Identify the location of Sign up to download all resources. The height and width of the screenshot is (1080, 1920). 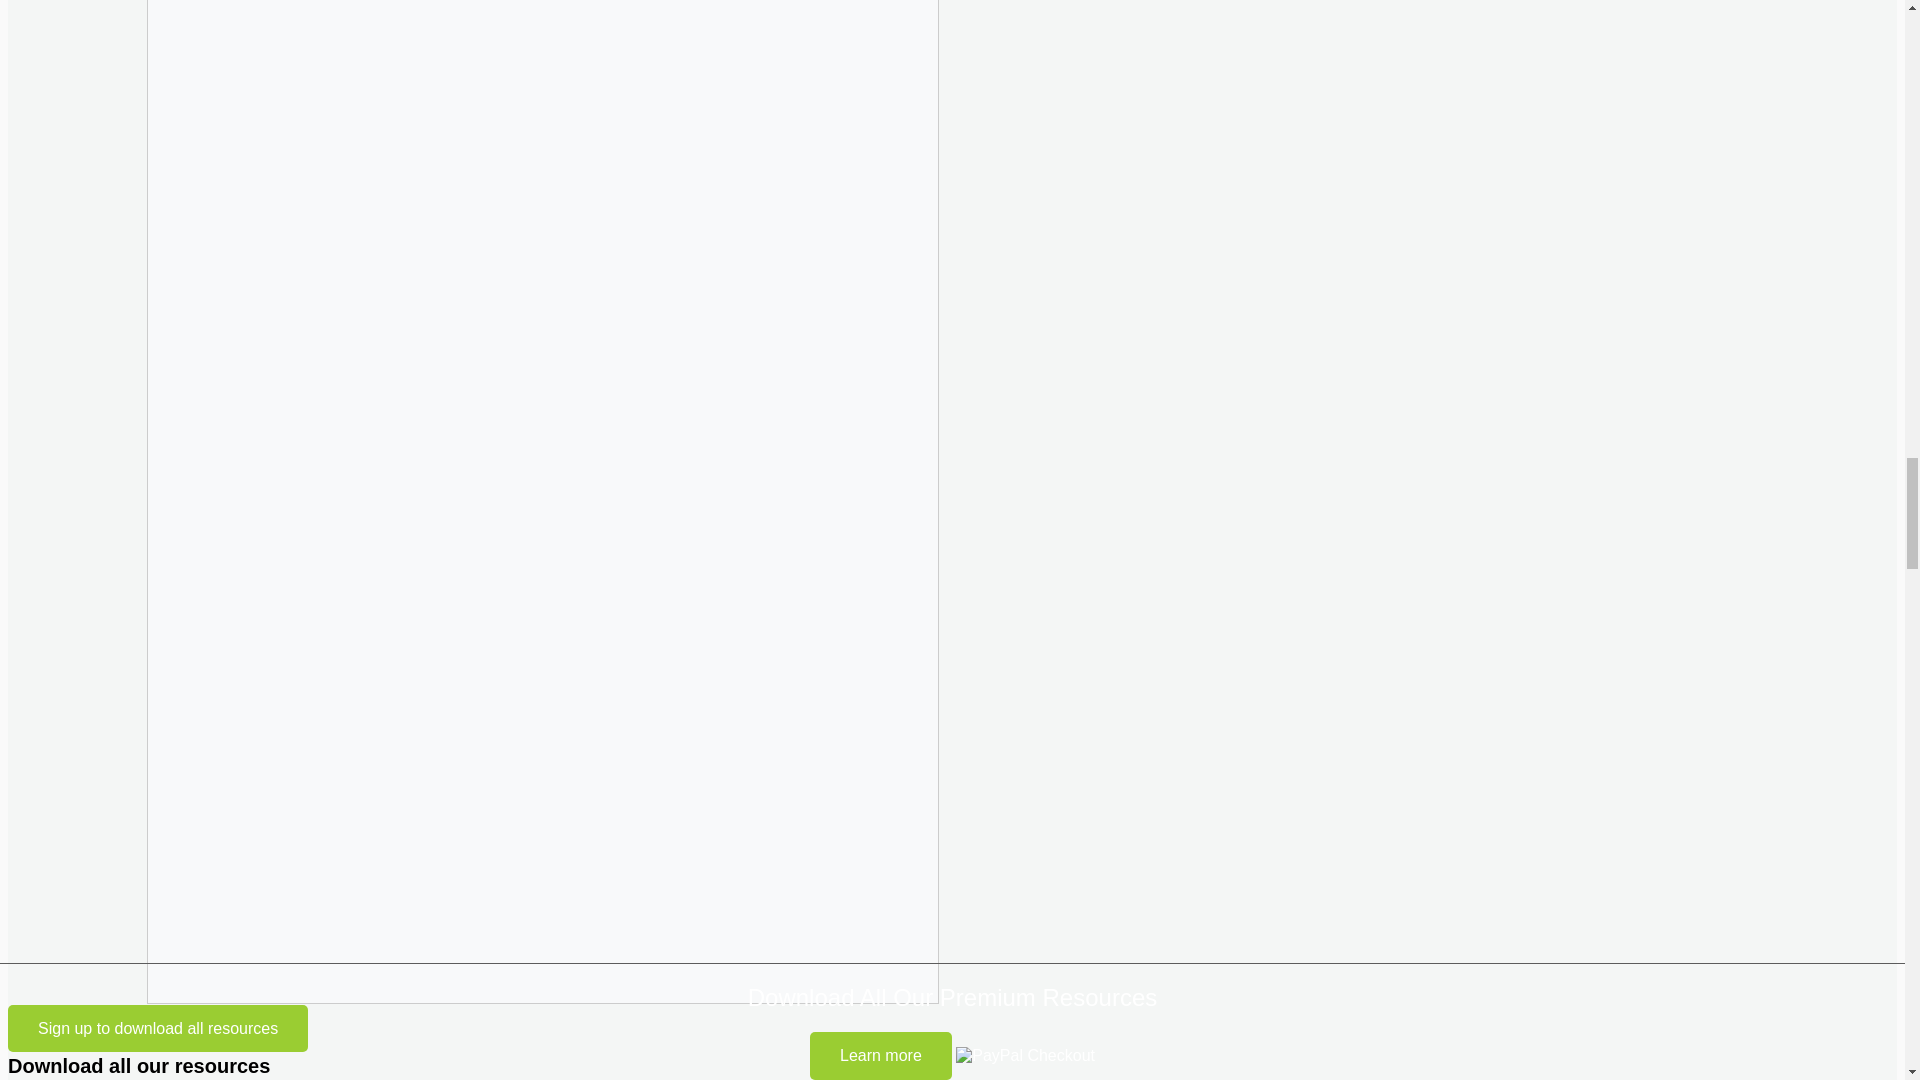
(157, 1028).